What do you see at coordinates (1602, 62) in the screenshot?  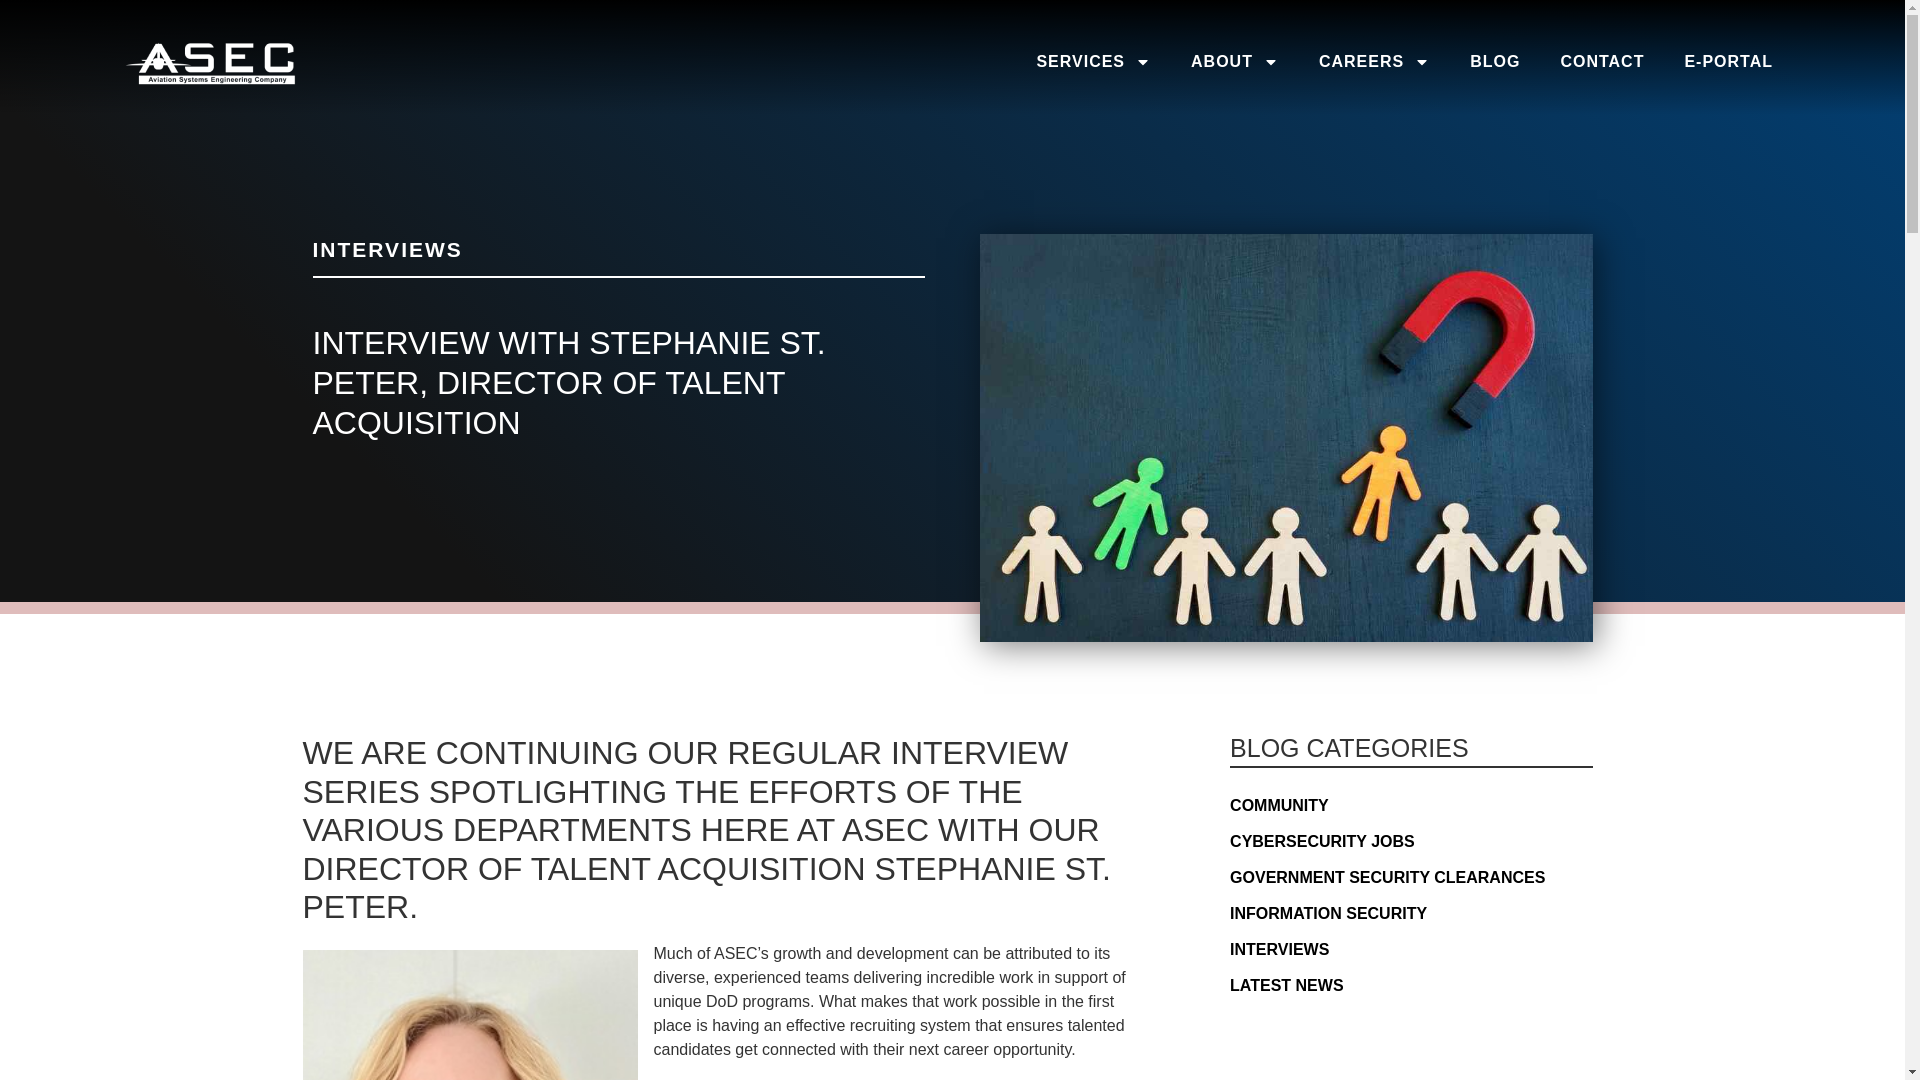 I see `CONTACT` at bounding box center [1602, 62].